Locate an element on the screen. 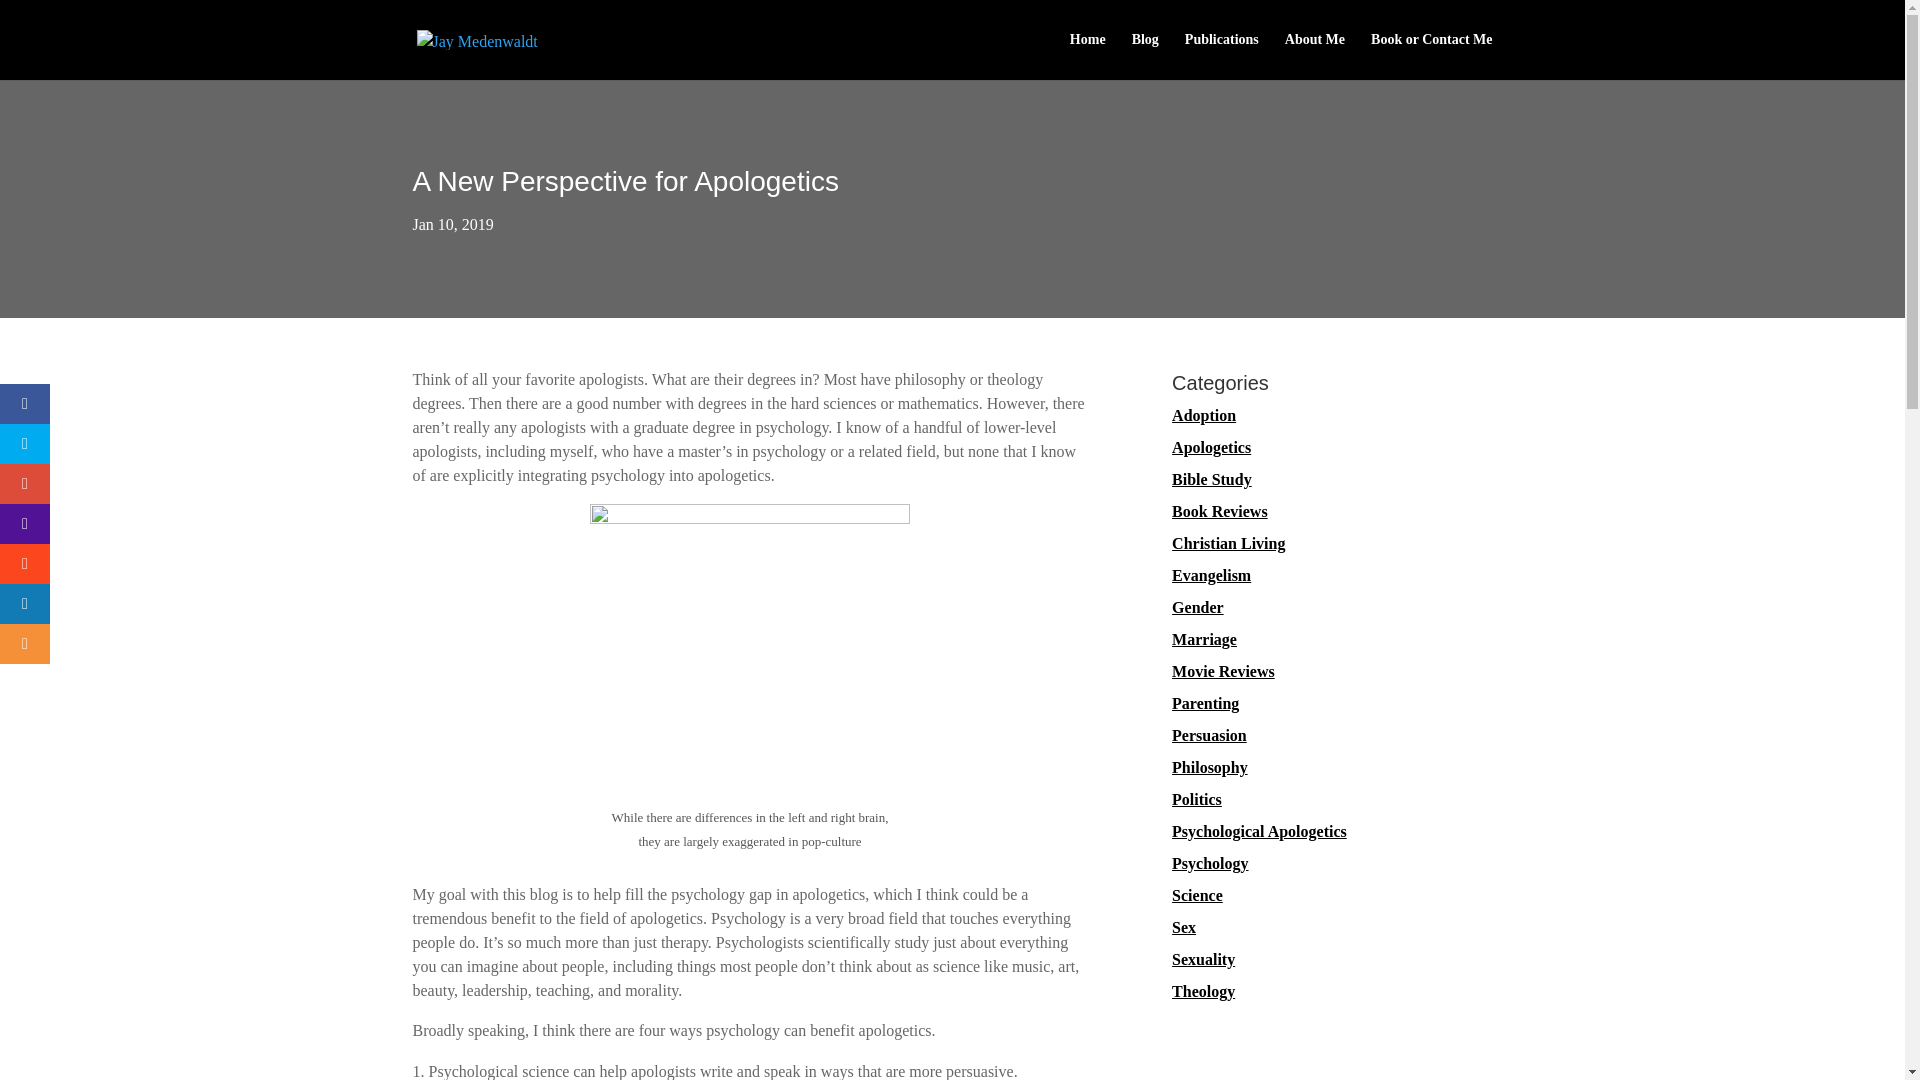 The height and width of the screenshot is (1080, 1920). Philosophy is located at coordinates (1210, 768).